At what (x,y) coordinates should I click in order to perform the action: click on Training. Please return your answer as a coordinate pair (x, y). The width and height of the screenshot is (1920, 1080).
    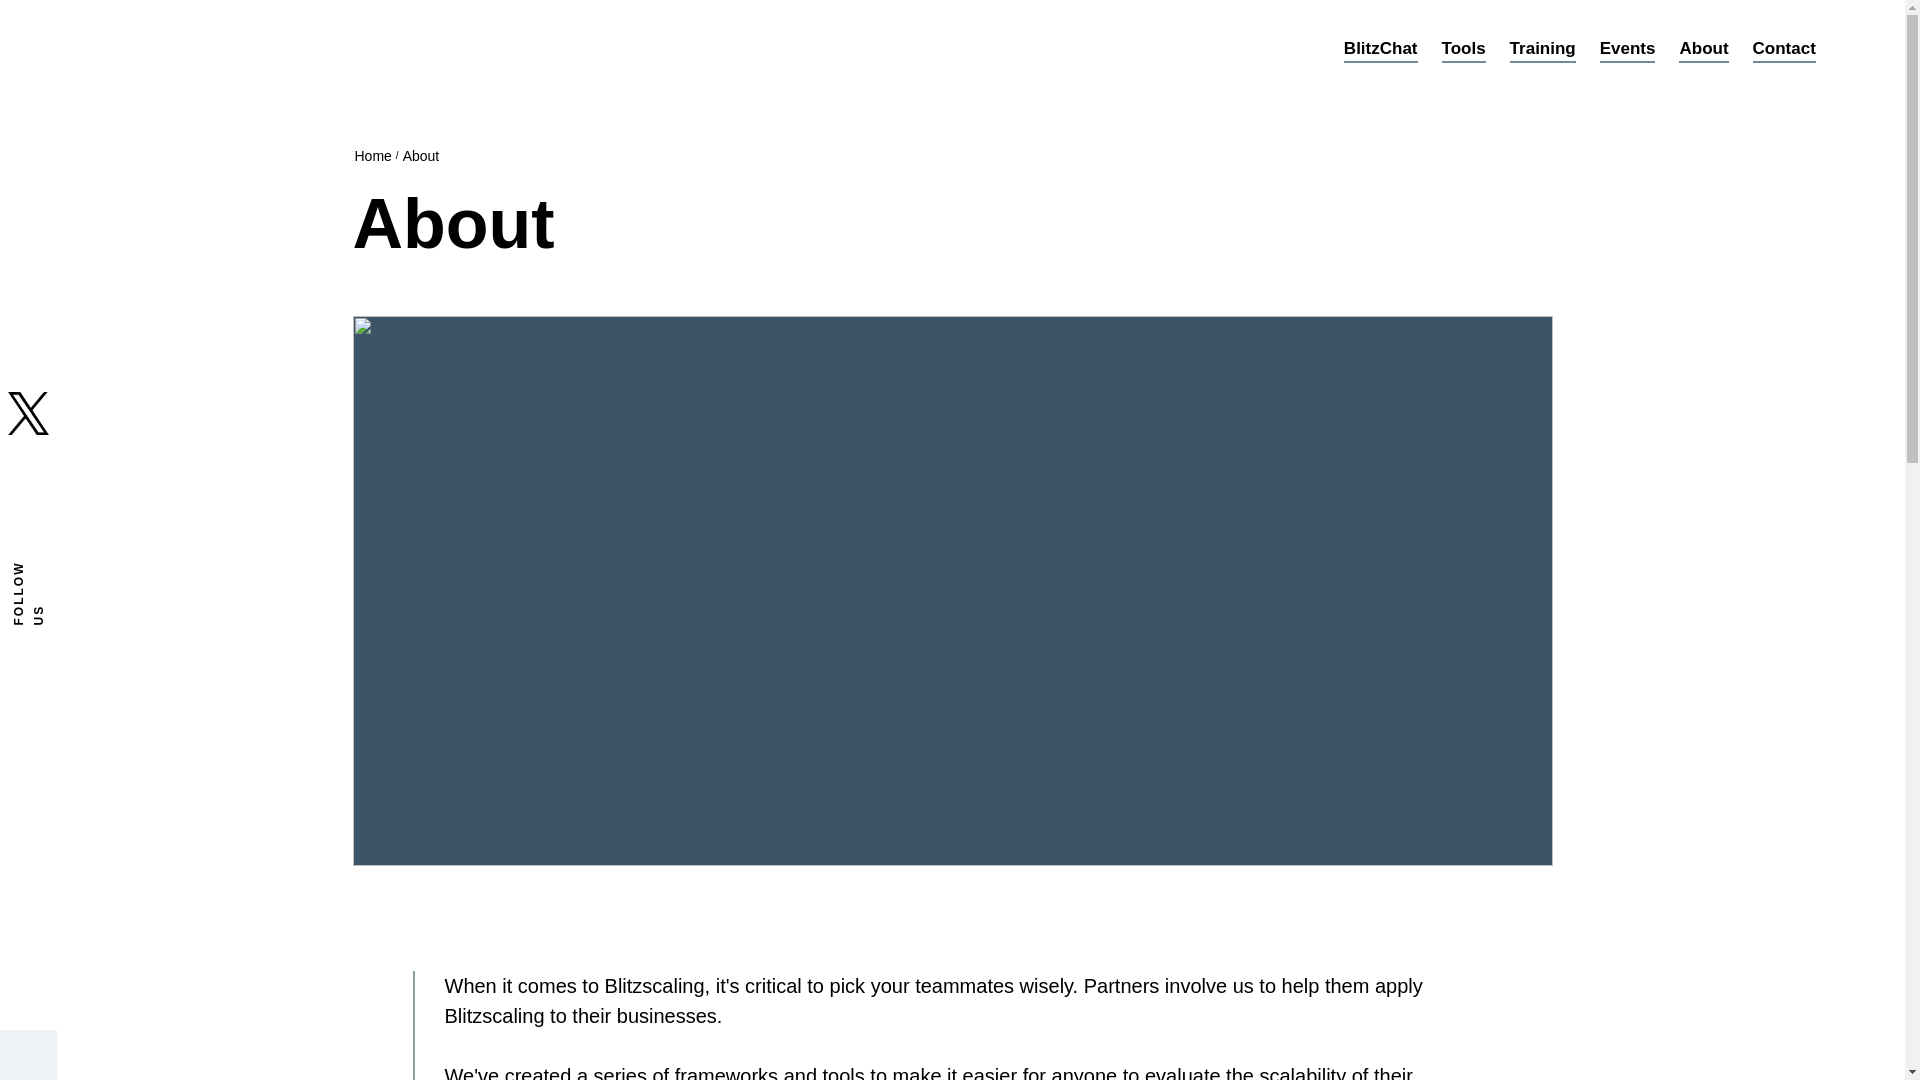
    Looking at the image, I should click on (1542, 49).